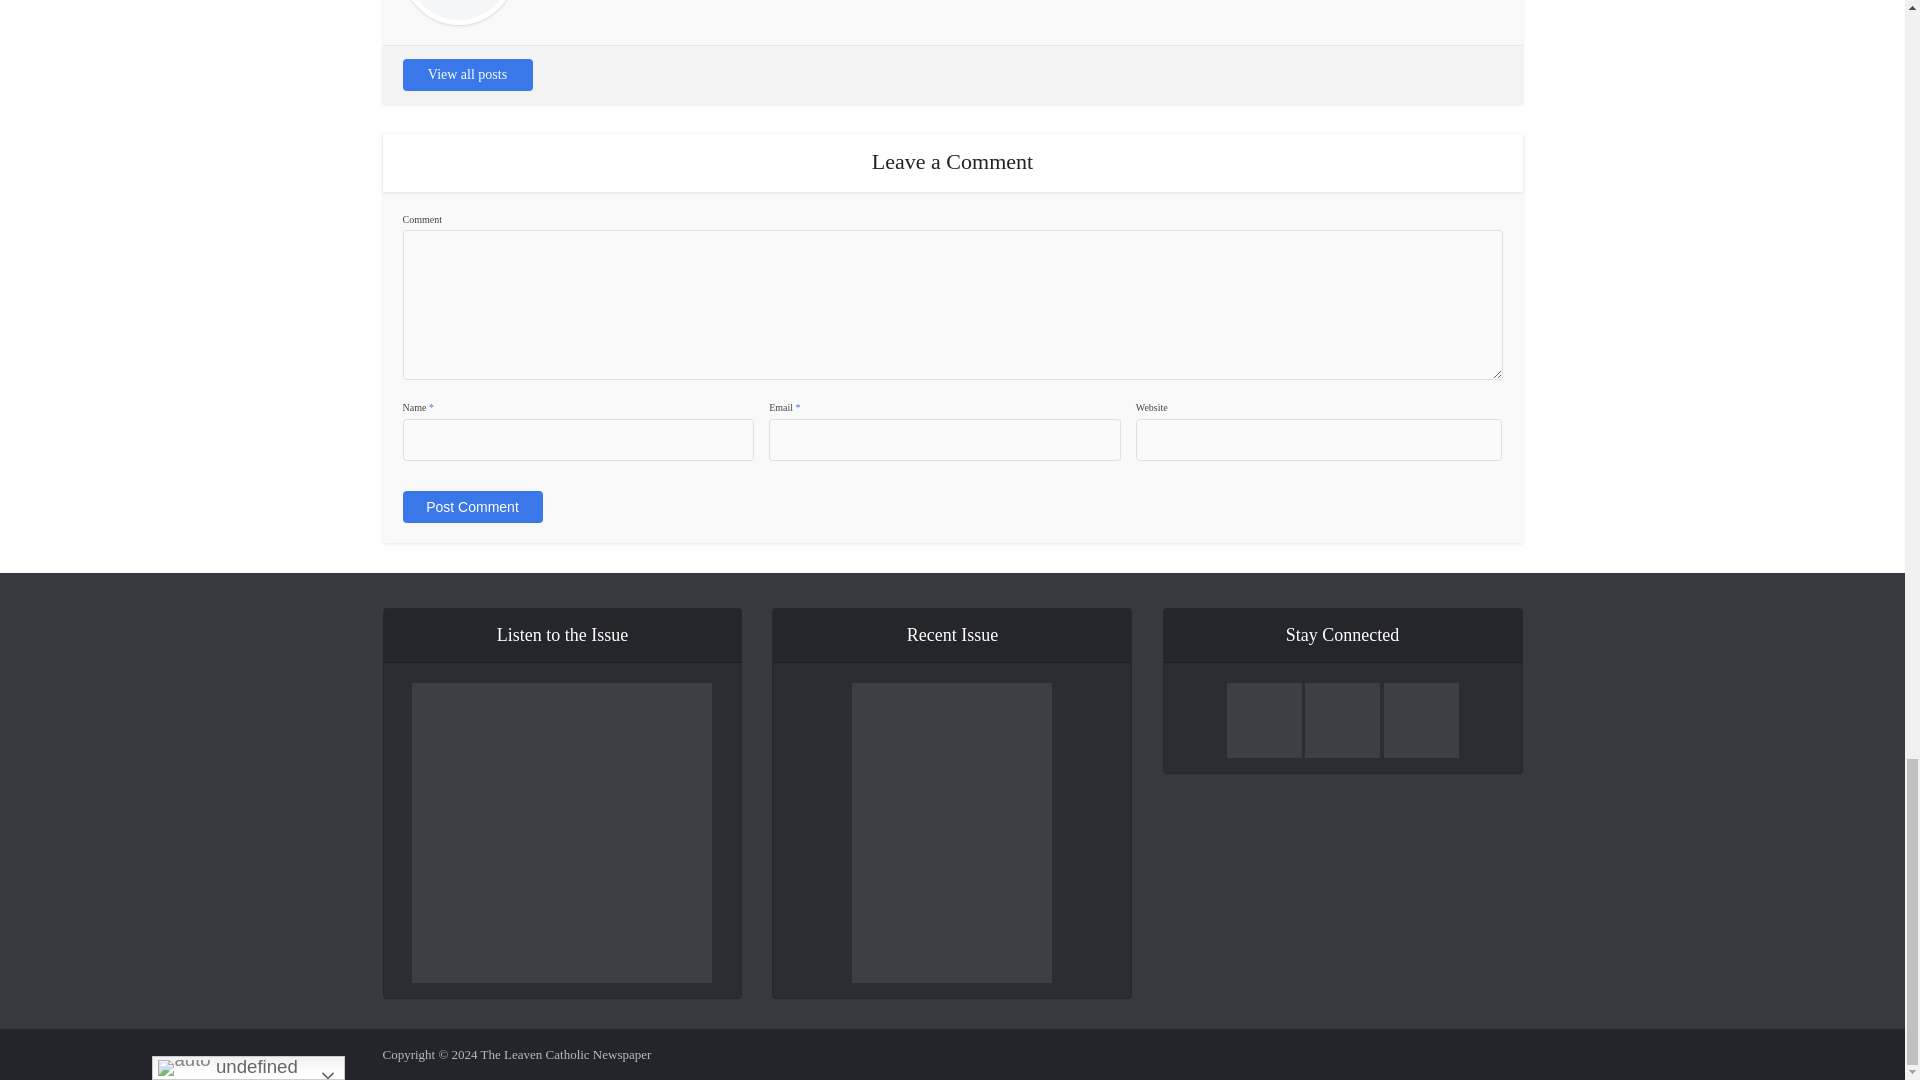  I want to click on Post Comment, so click(471, 506).